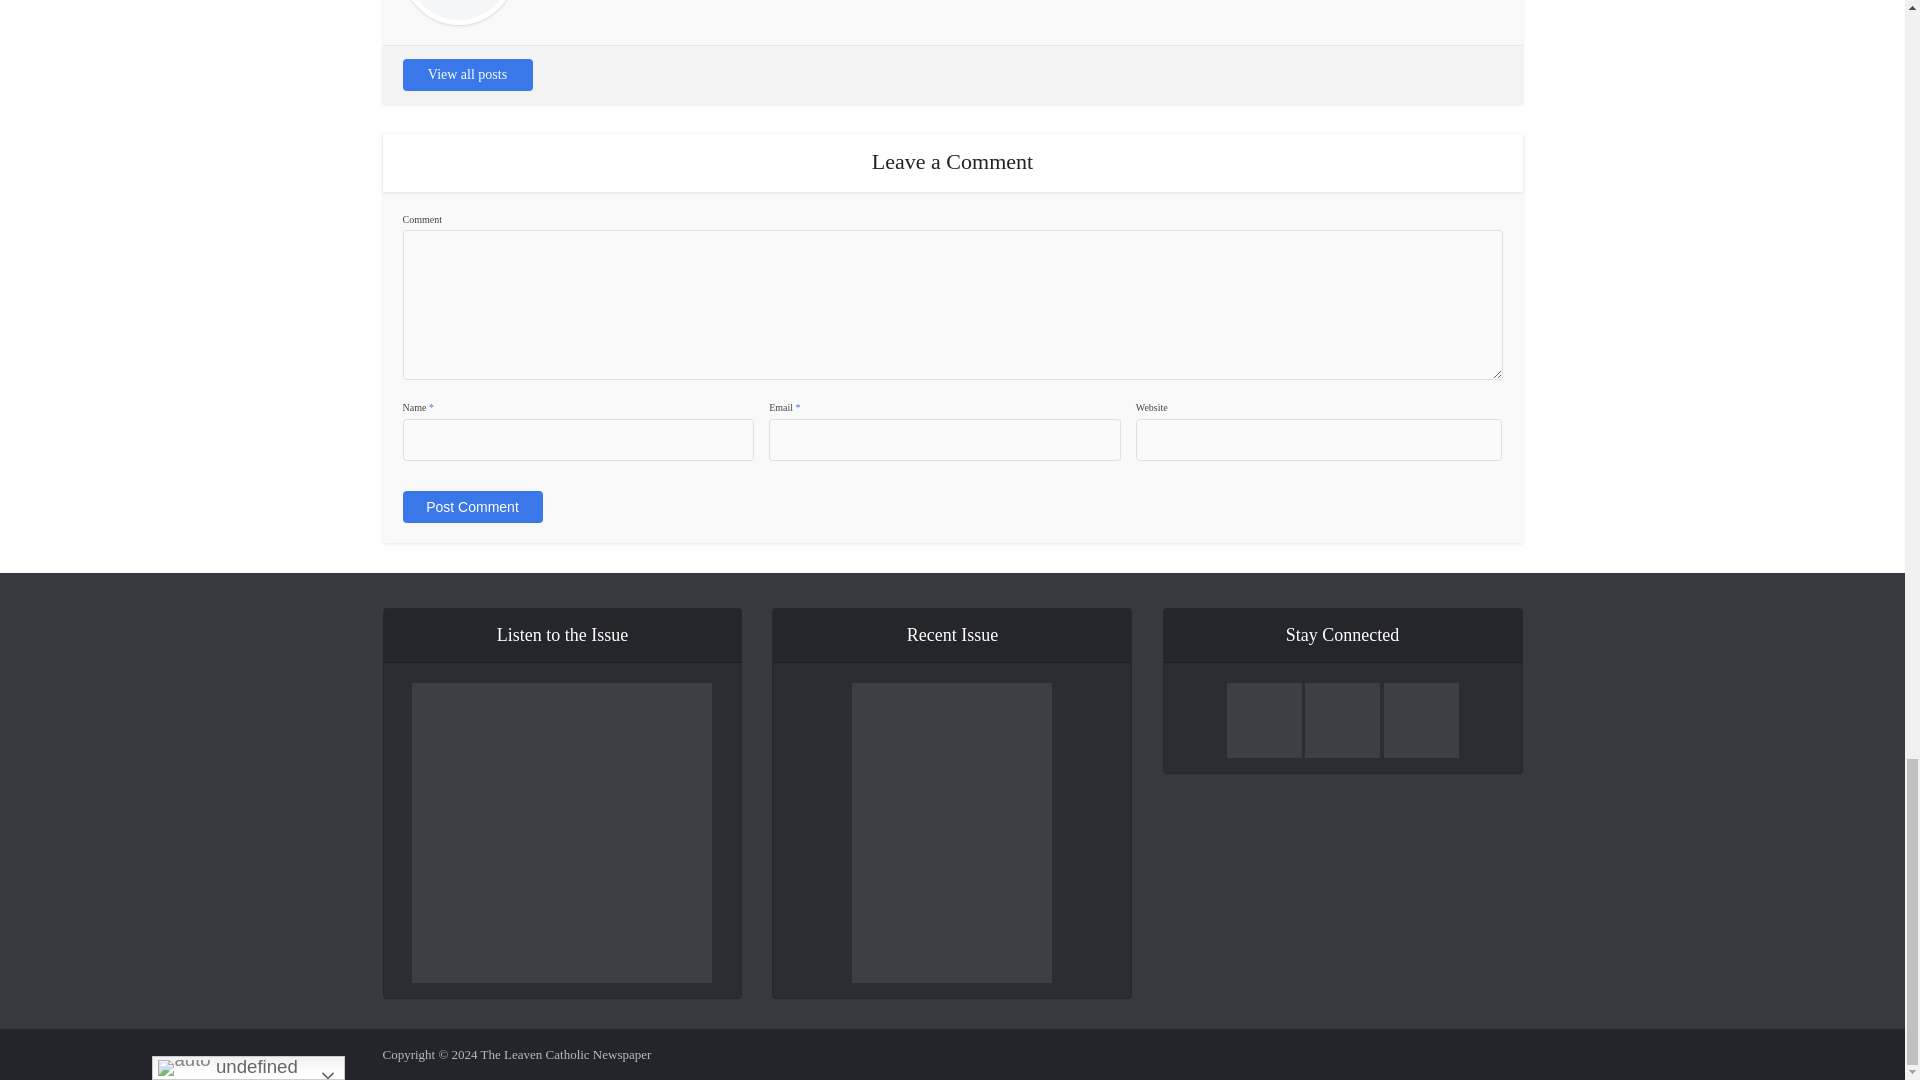  I want to click on Post Comment, so click(471, 506).